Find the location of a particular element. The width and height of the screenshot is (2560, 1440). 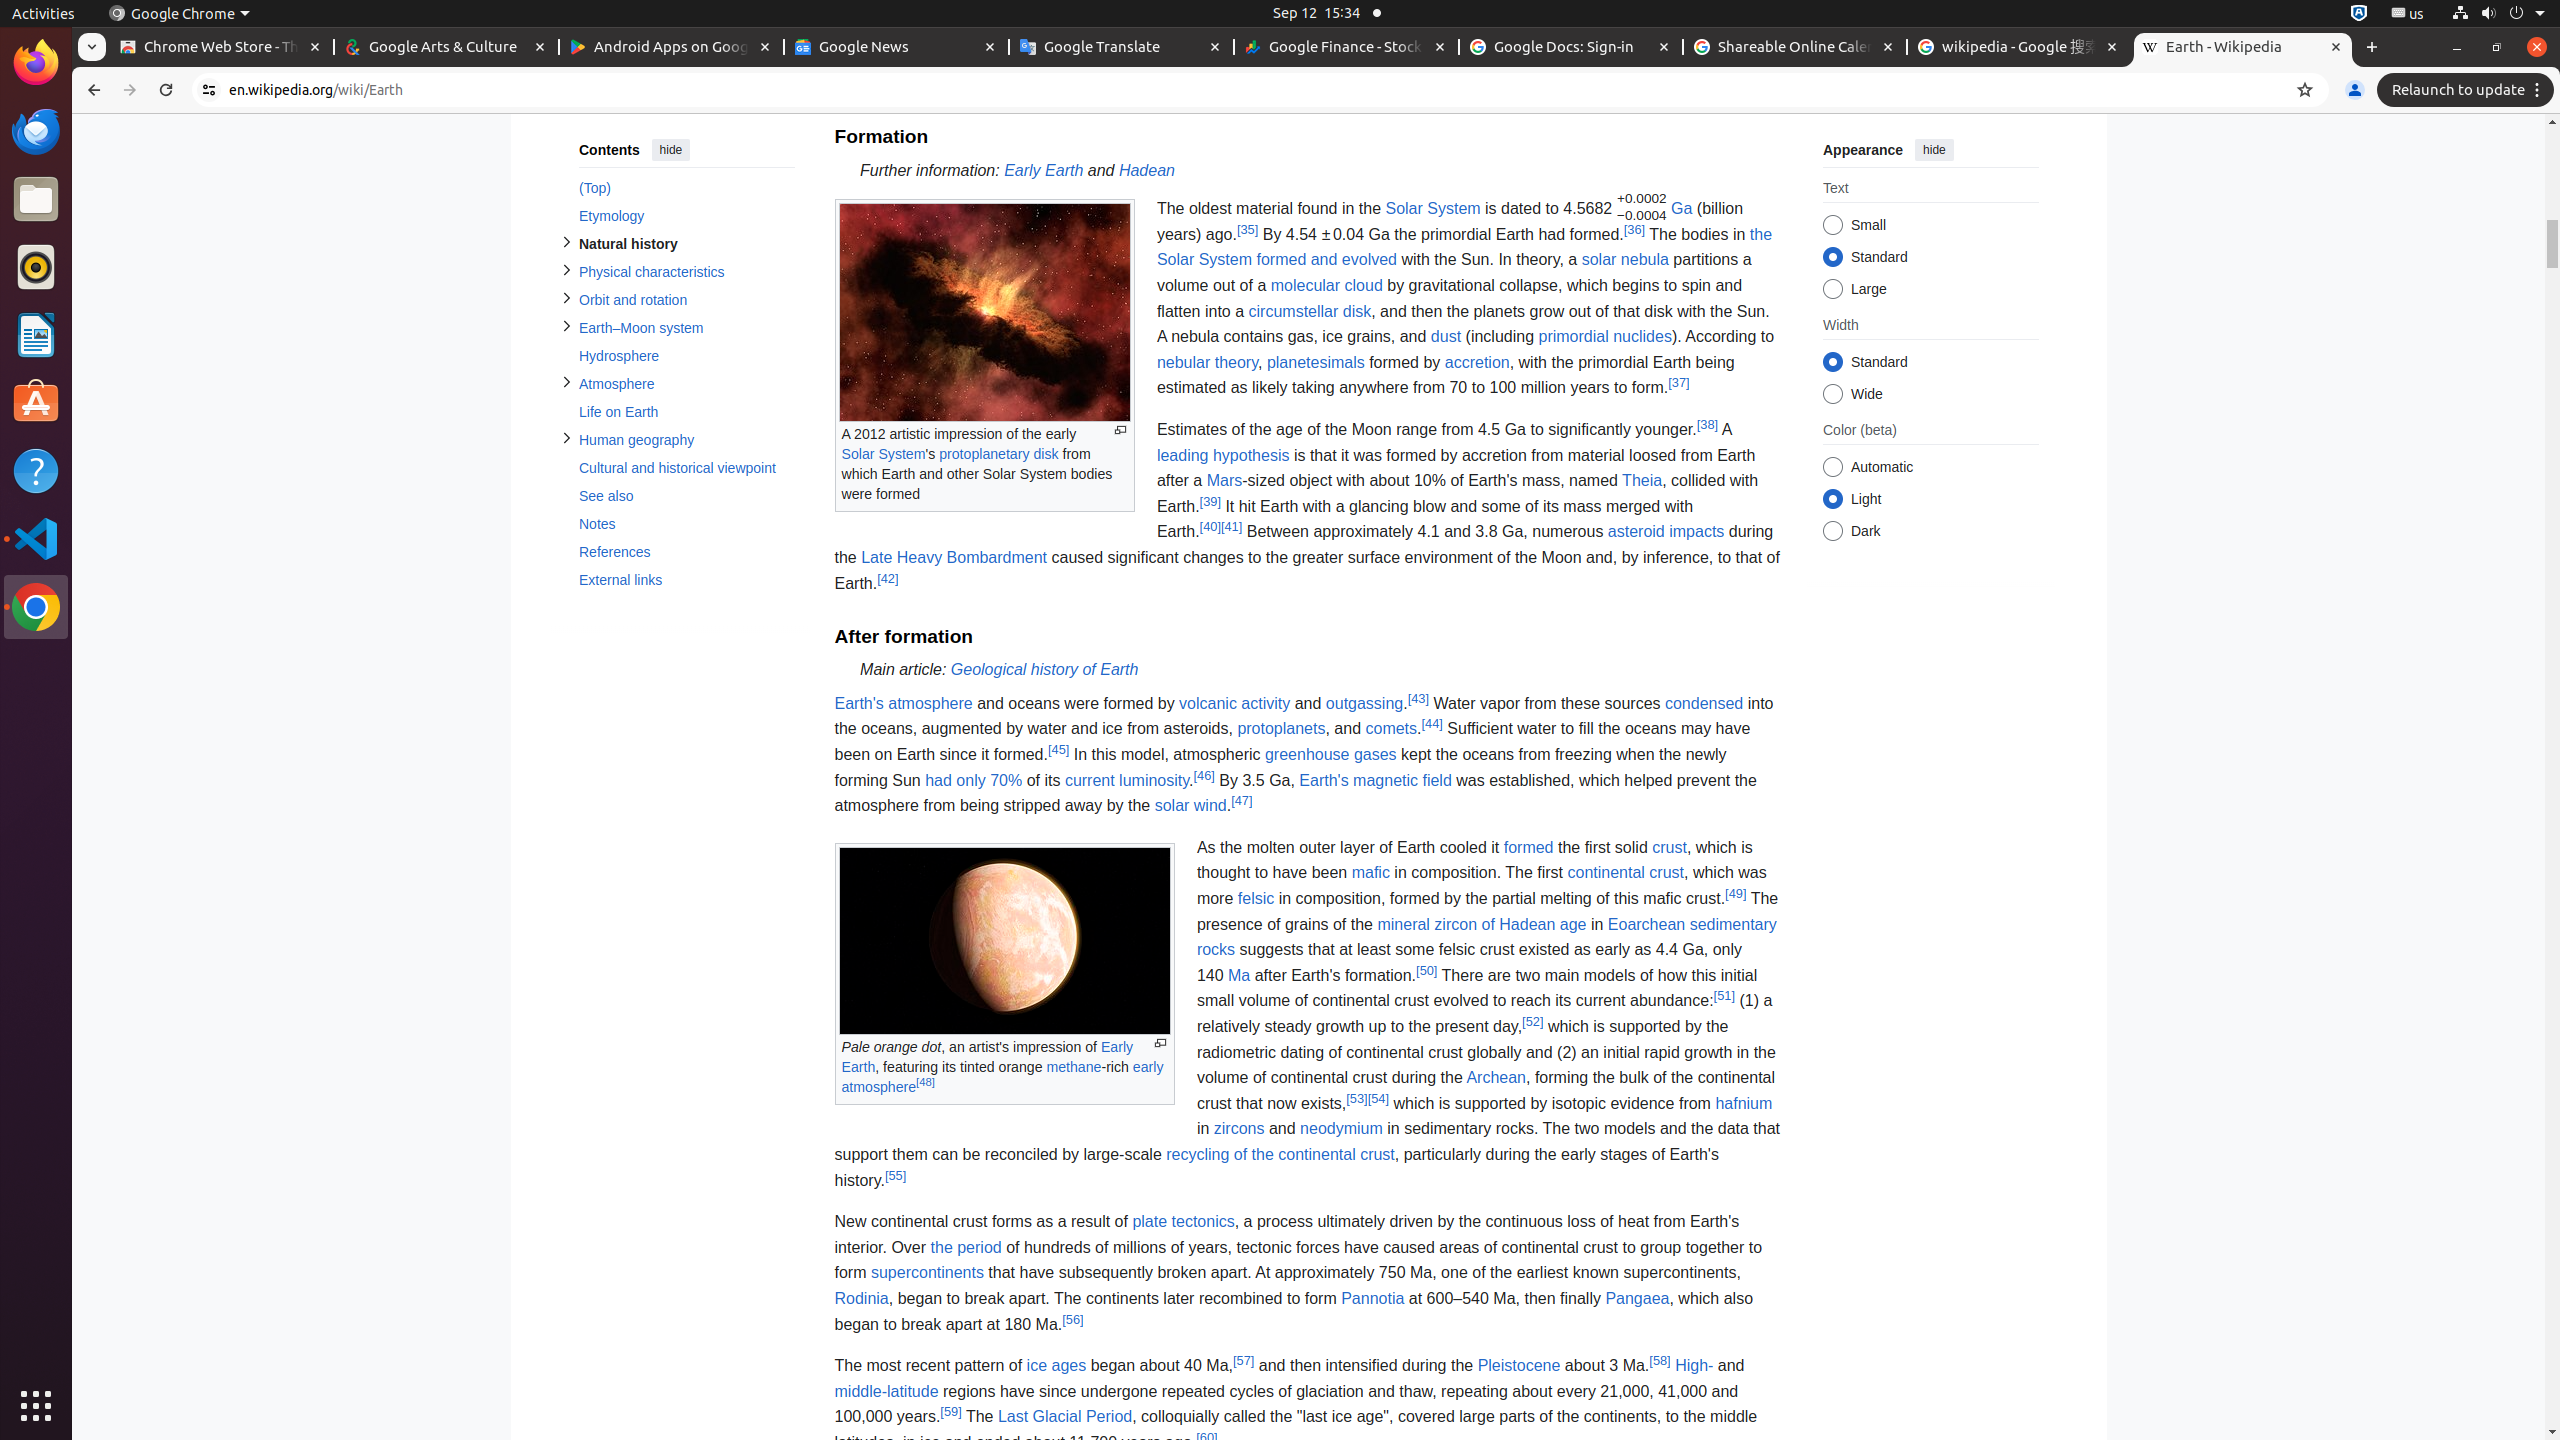

mafic is located at coordinates (1370, 873).